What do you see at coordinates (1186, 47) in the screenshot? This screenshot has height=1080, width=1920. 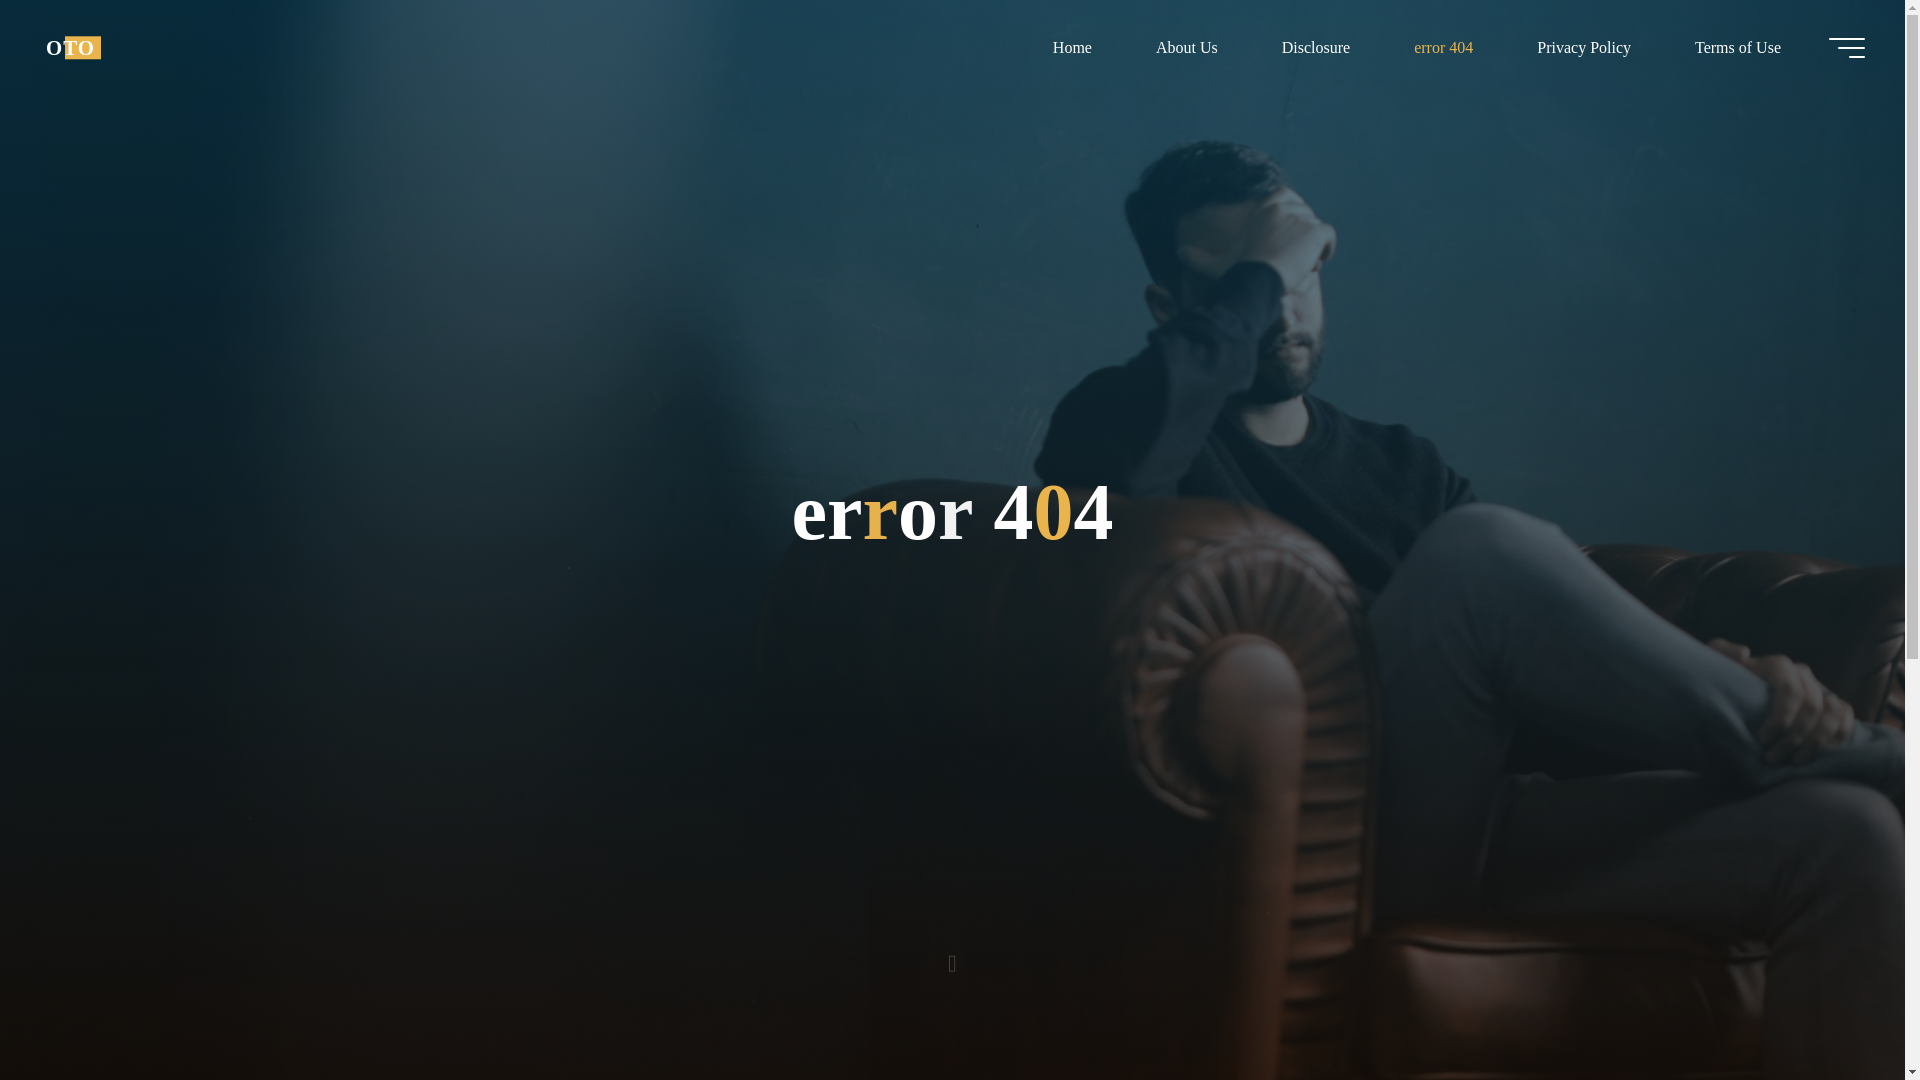 I see `About Us` at bounding box center [1186, 47].